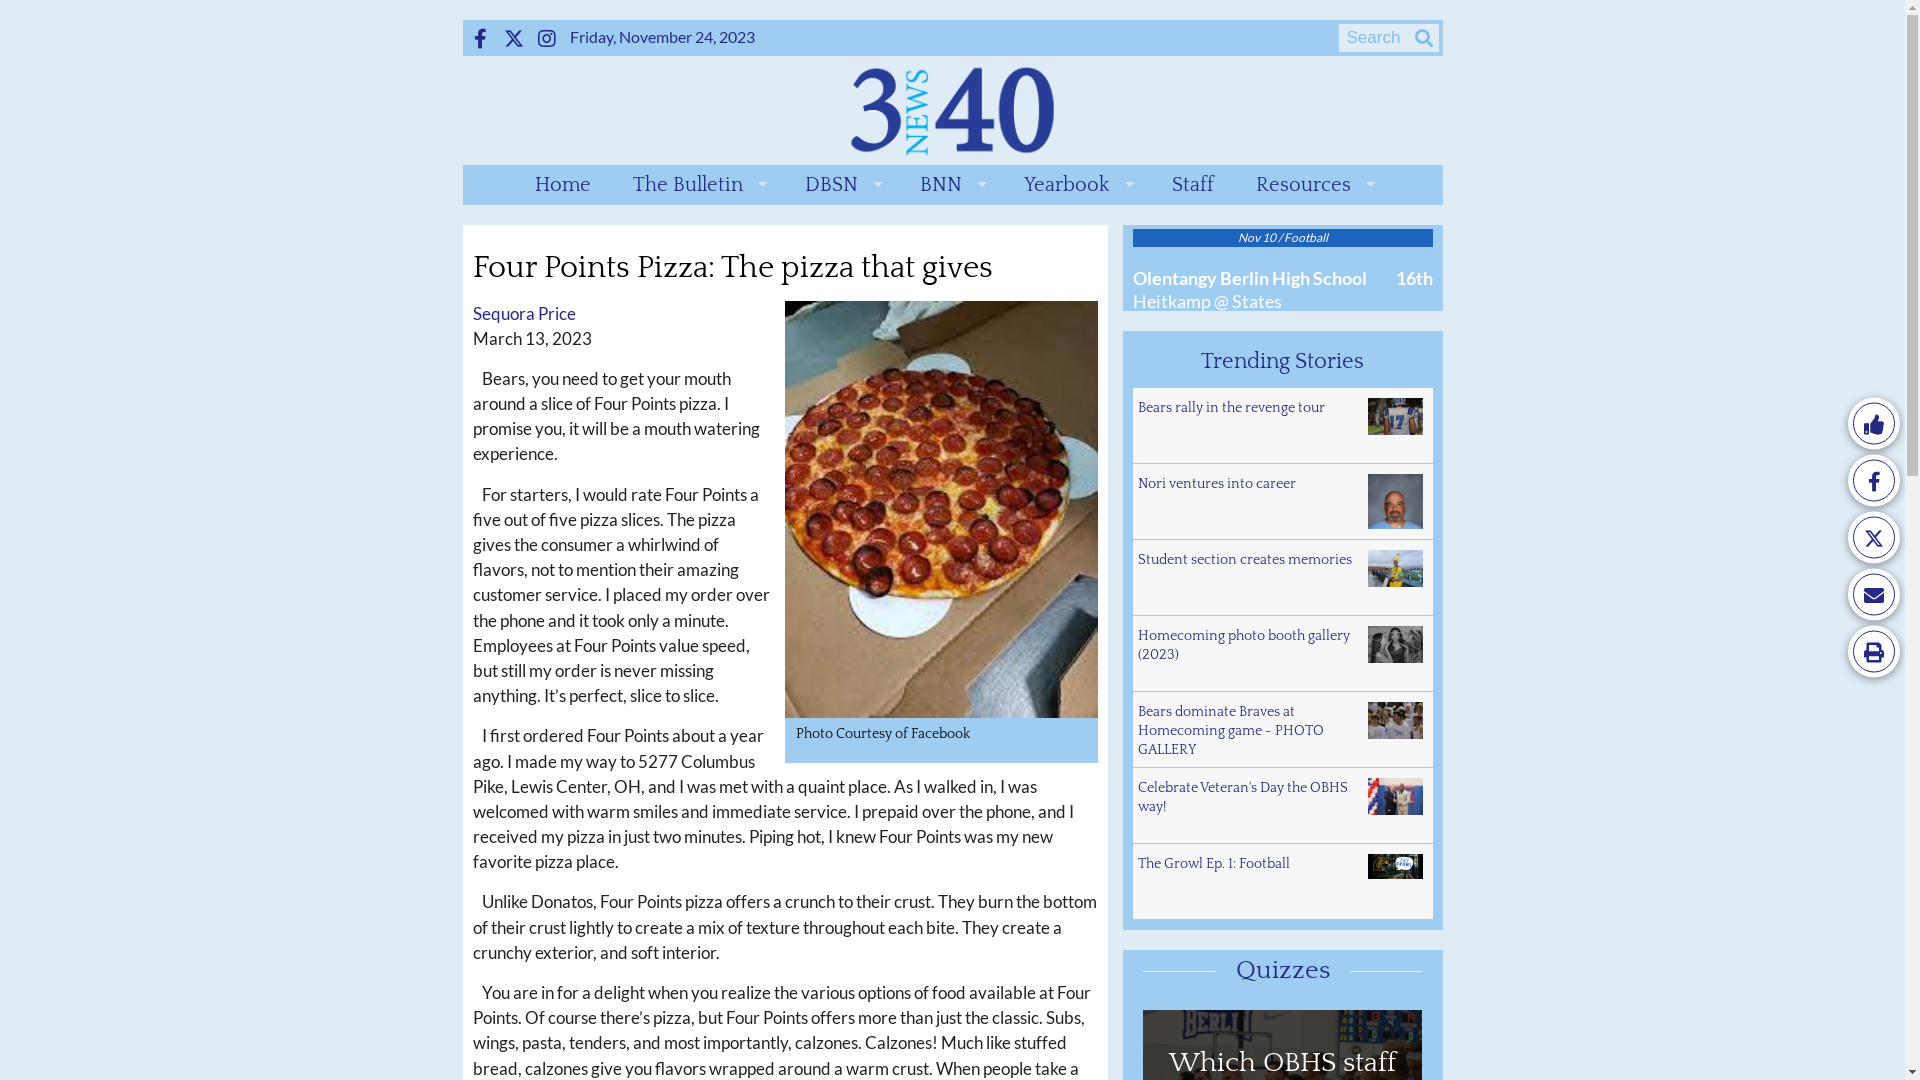  I want to click on Search, so click(23, 10).